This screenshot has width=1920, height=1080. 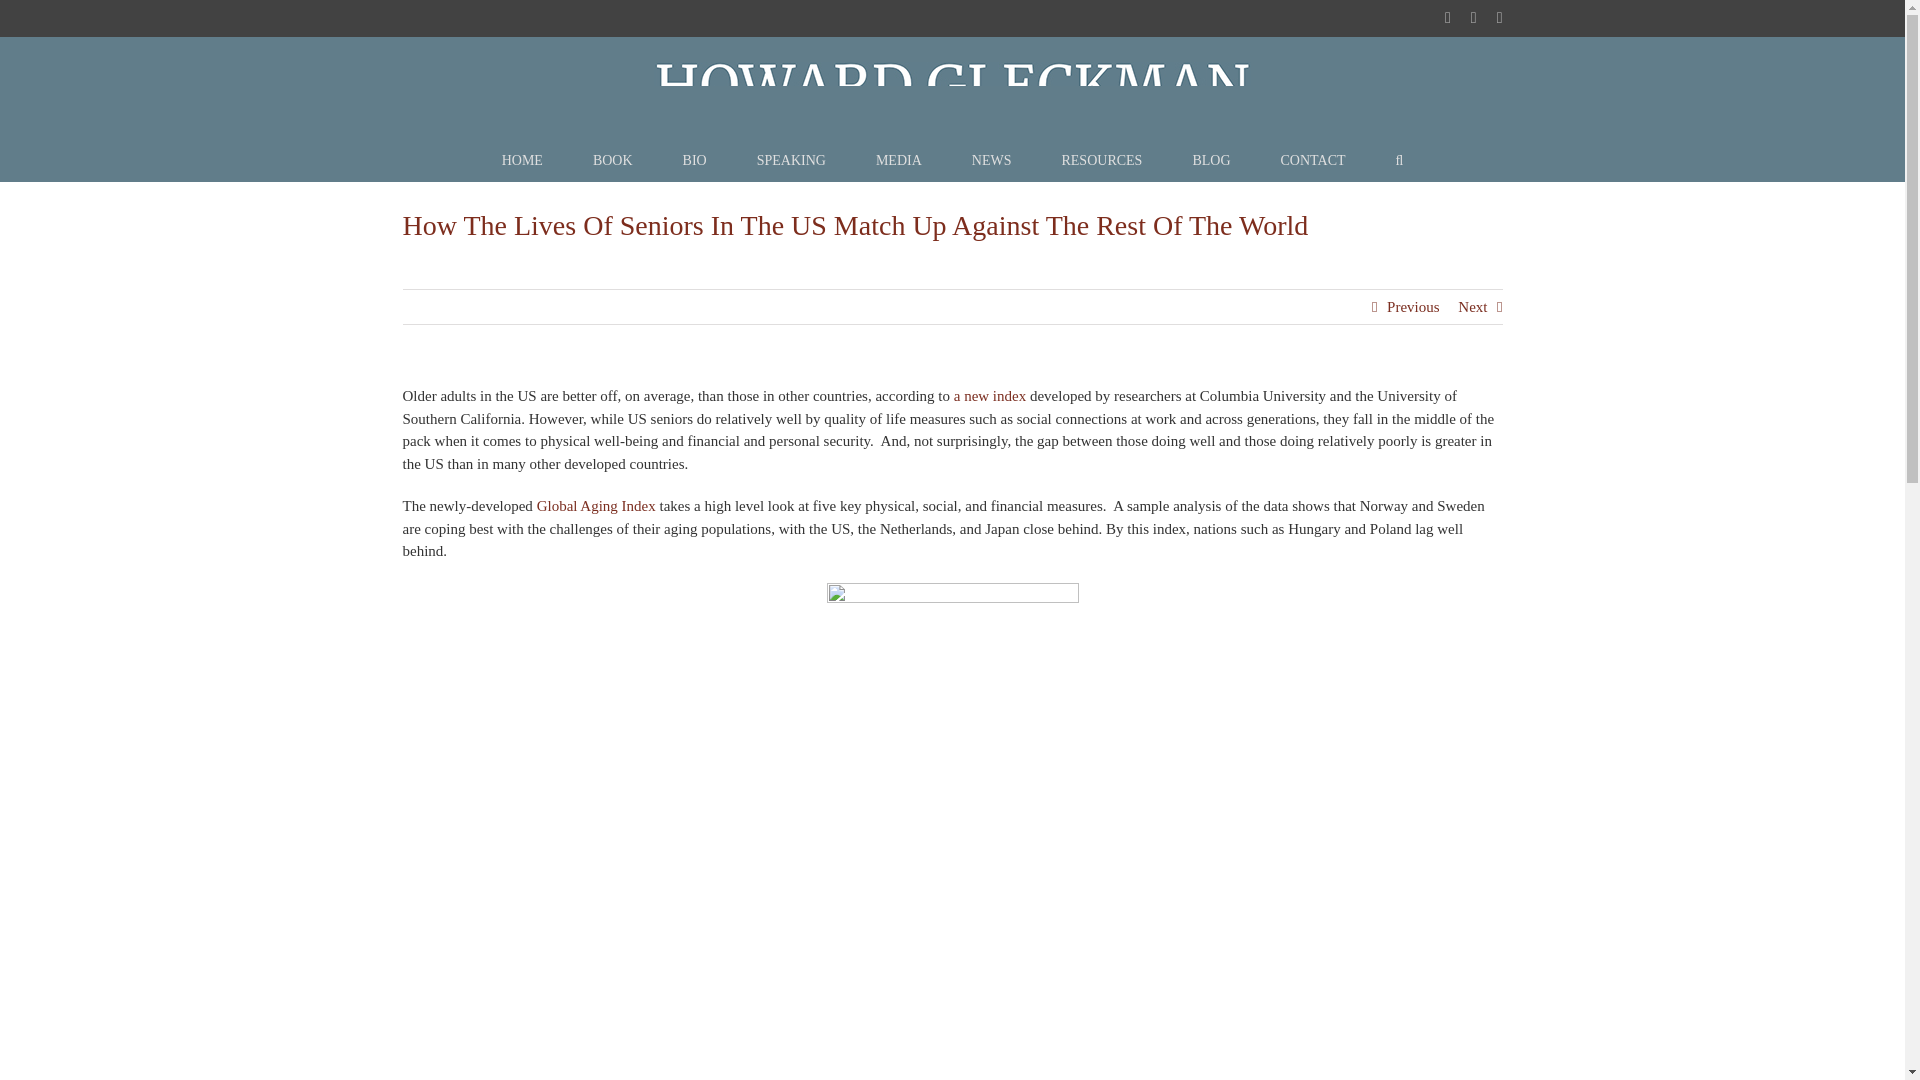 What do you see at coordinates (613, 161) in the screenshot?
I see `BOOK` at bounding box center [613, 161].